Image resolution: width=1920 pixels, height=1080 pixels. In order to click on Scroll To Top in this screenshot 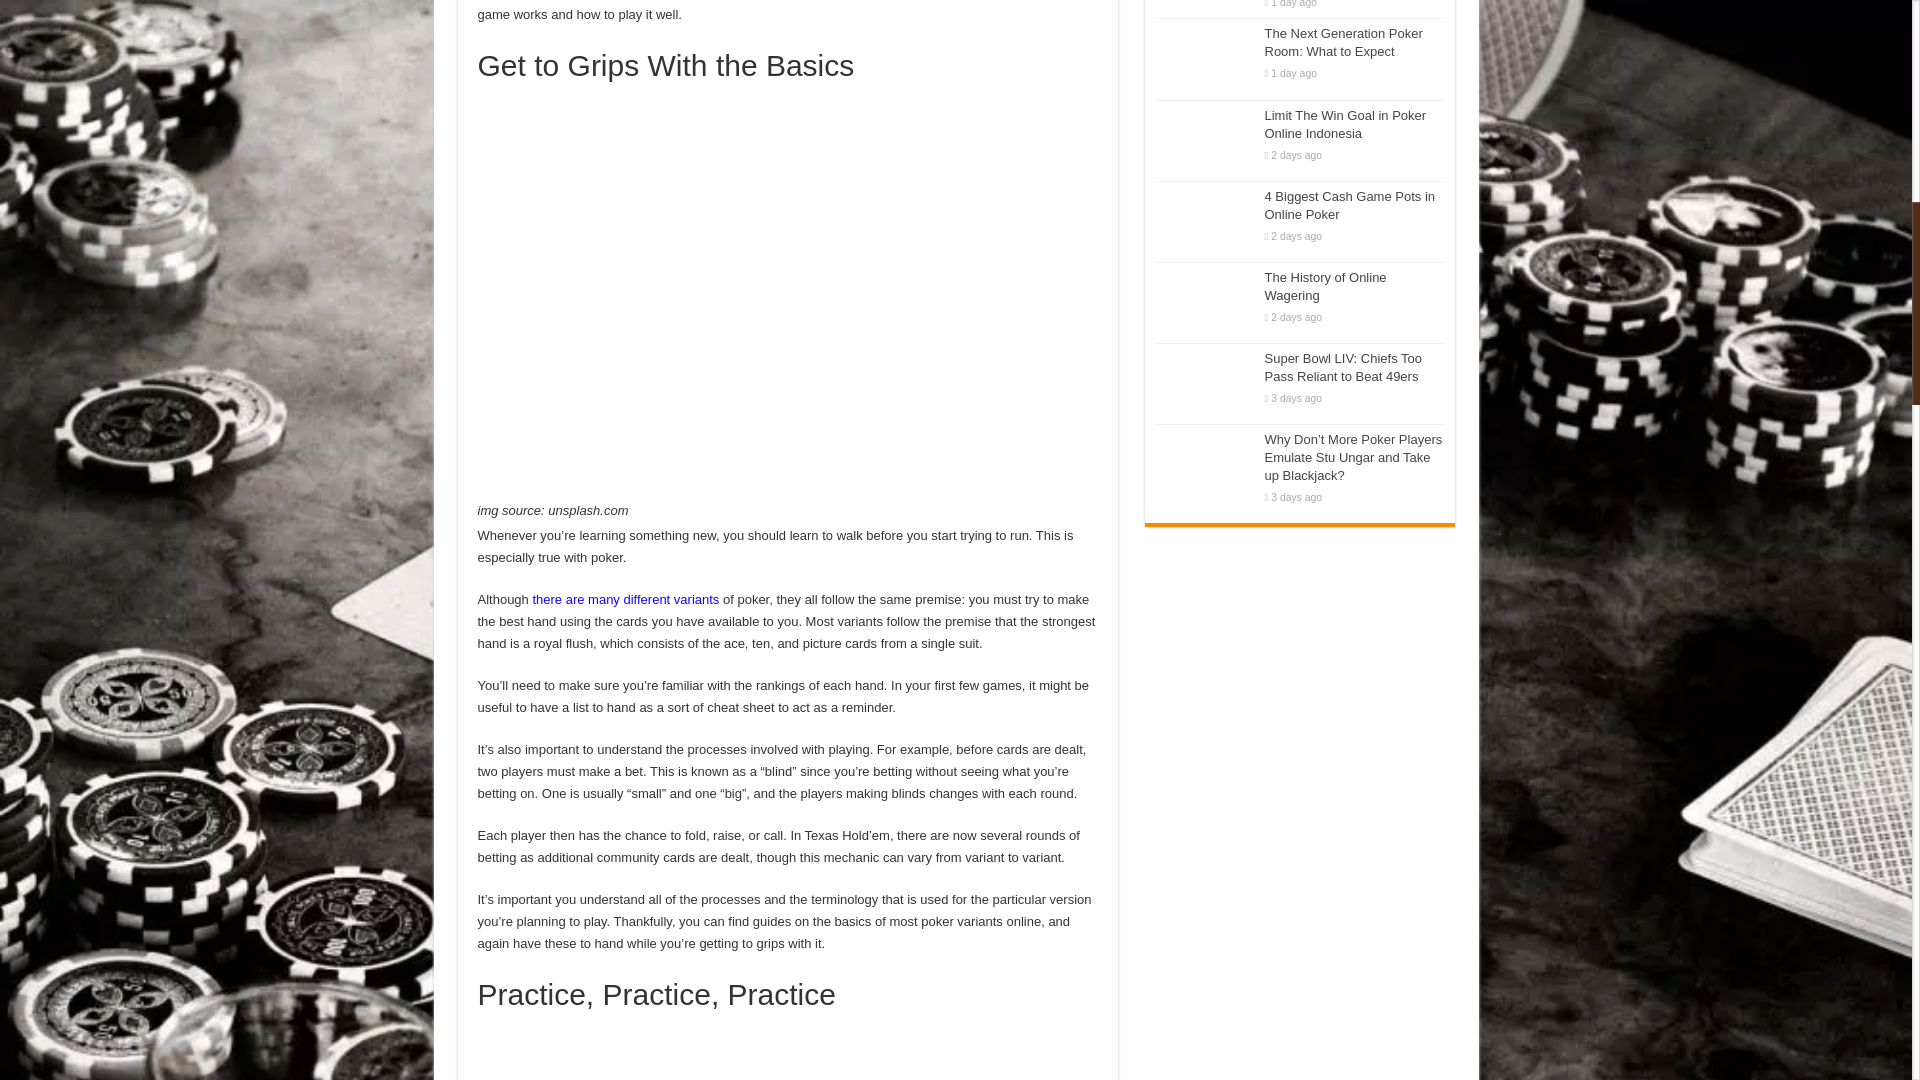, I will do `click(1882, 80)`.